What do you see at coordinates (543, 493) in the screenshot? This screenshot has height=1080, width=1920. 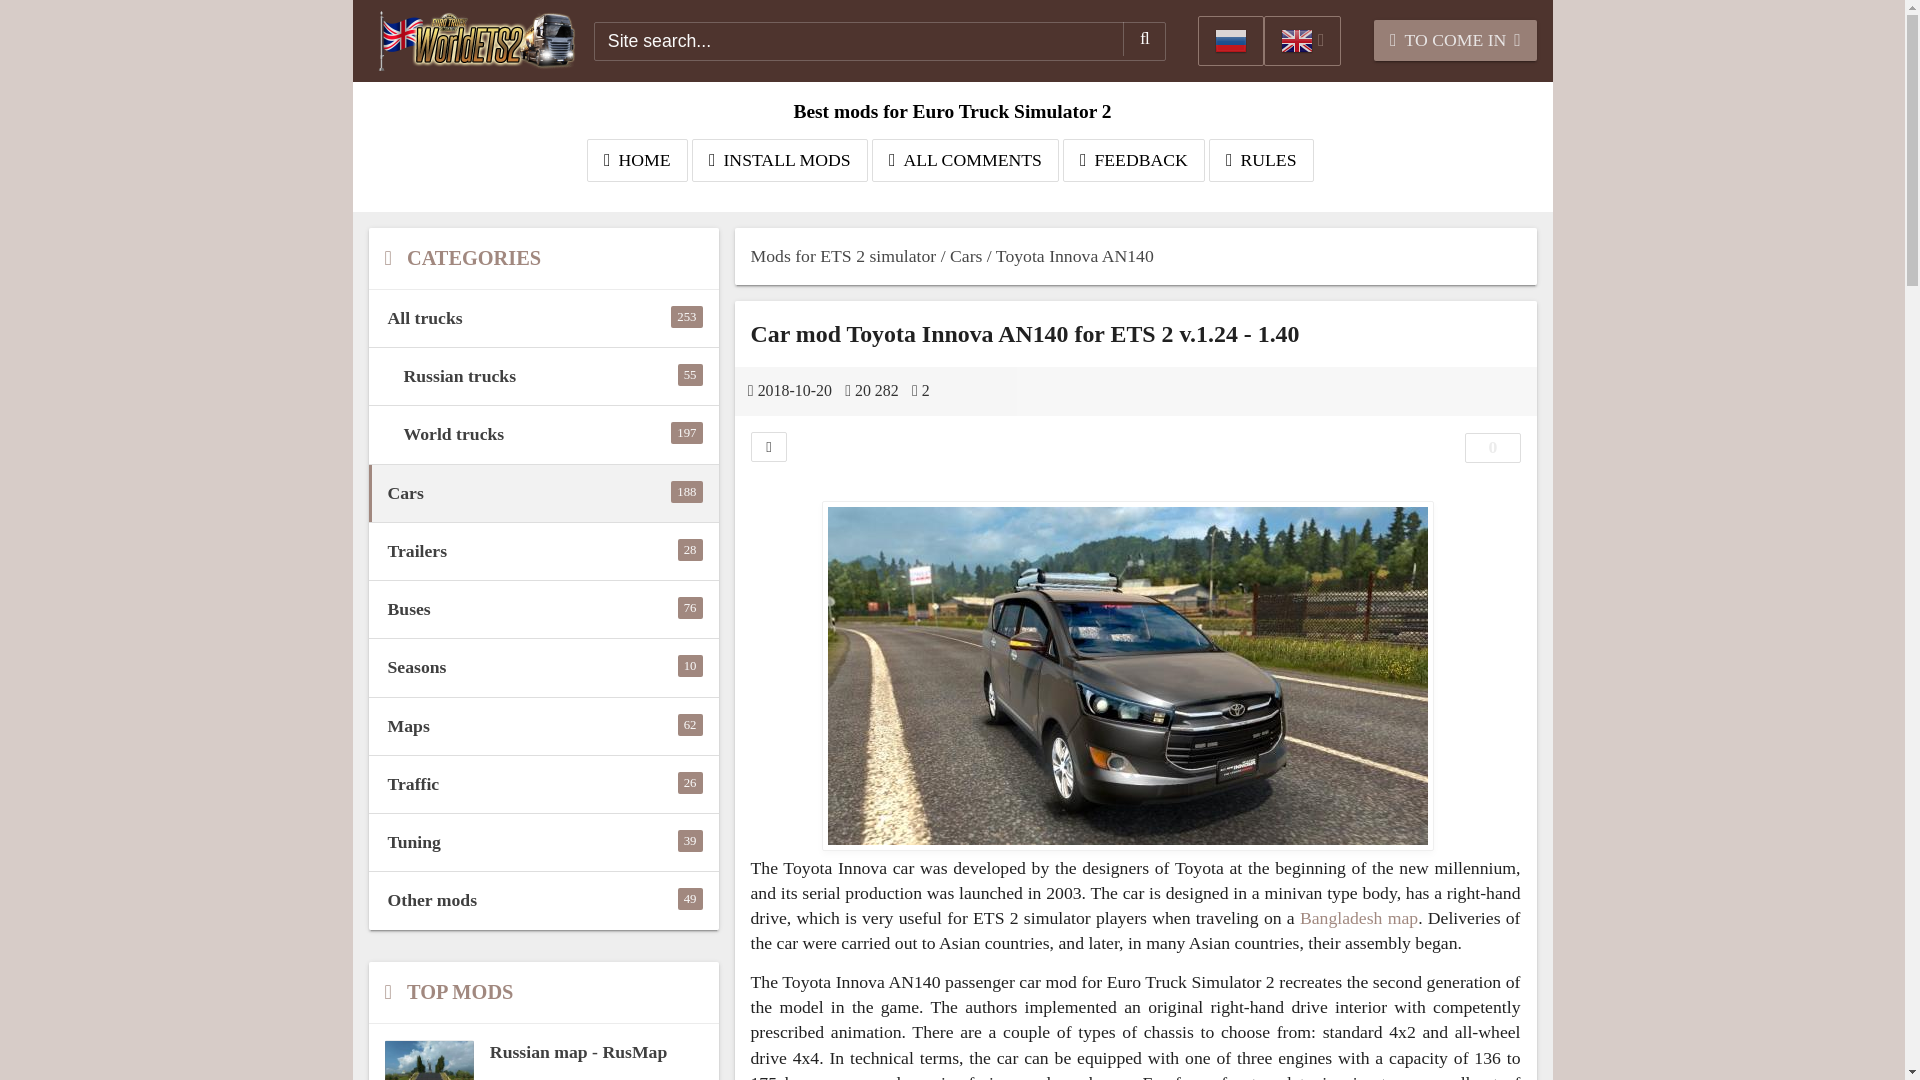 I see `English` at bounding box center [543, 493].